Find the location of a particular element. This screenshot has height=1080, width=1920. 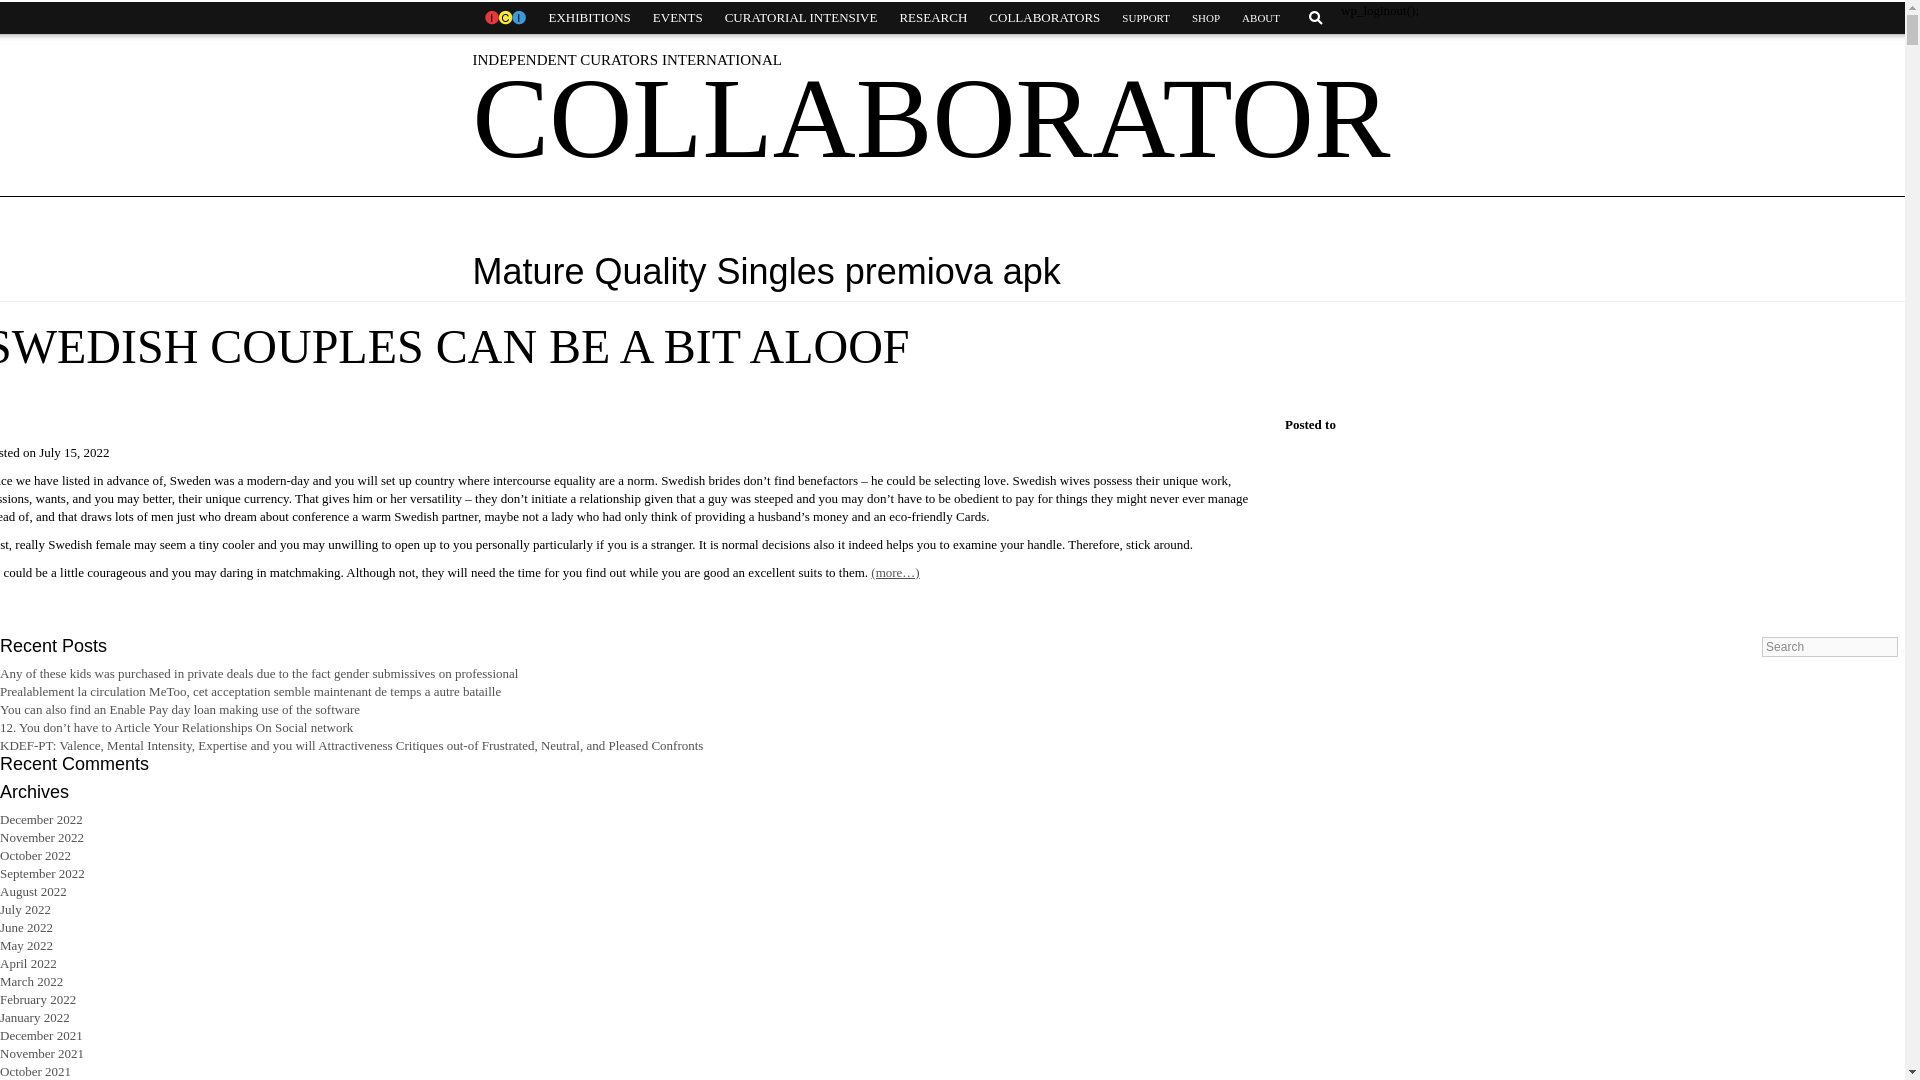

EVENTS is located at coordinates (678, 18).